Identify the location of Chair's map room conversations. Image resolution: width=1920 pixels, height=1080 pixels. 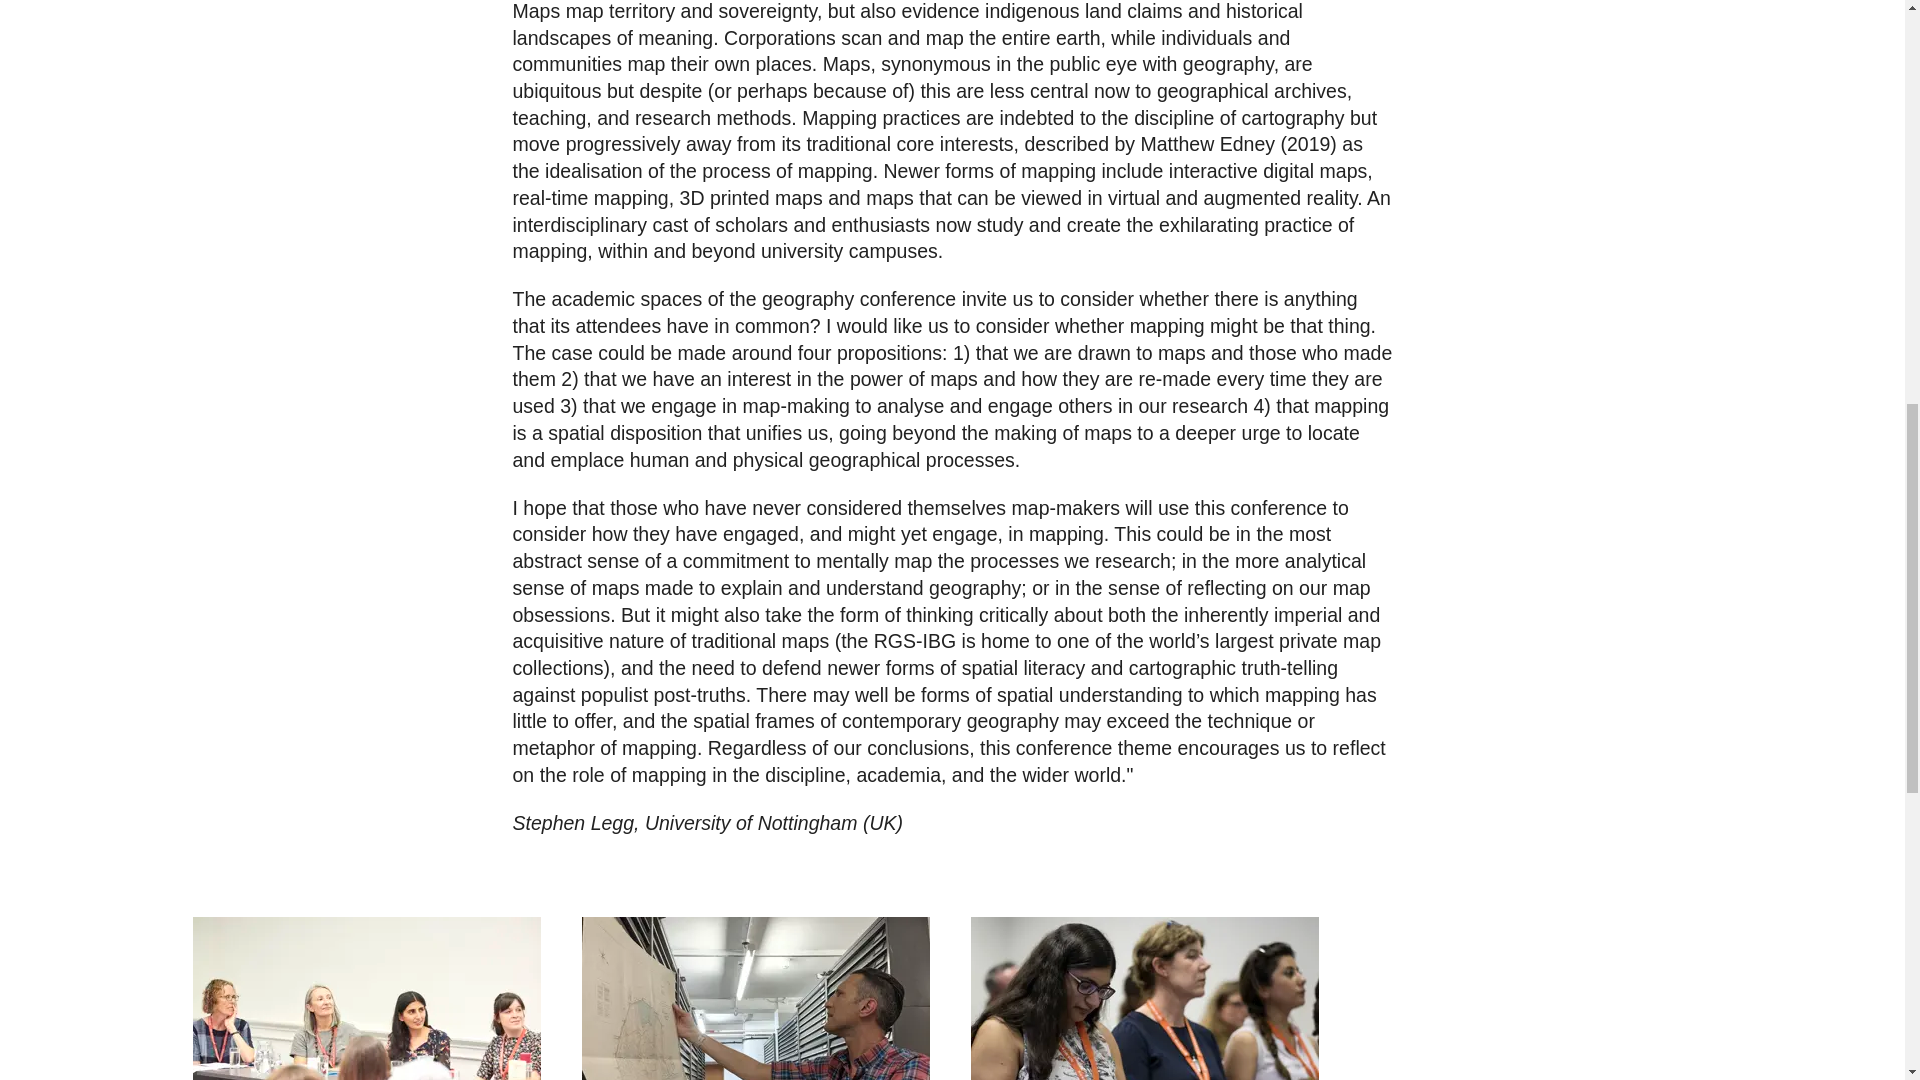
(758, 998).